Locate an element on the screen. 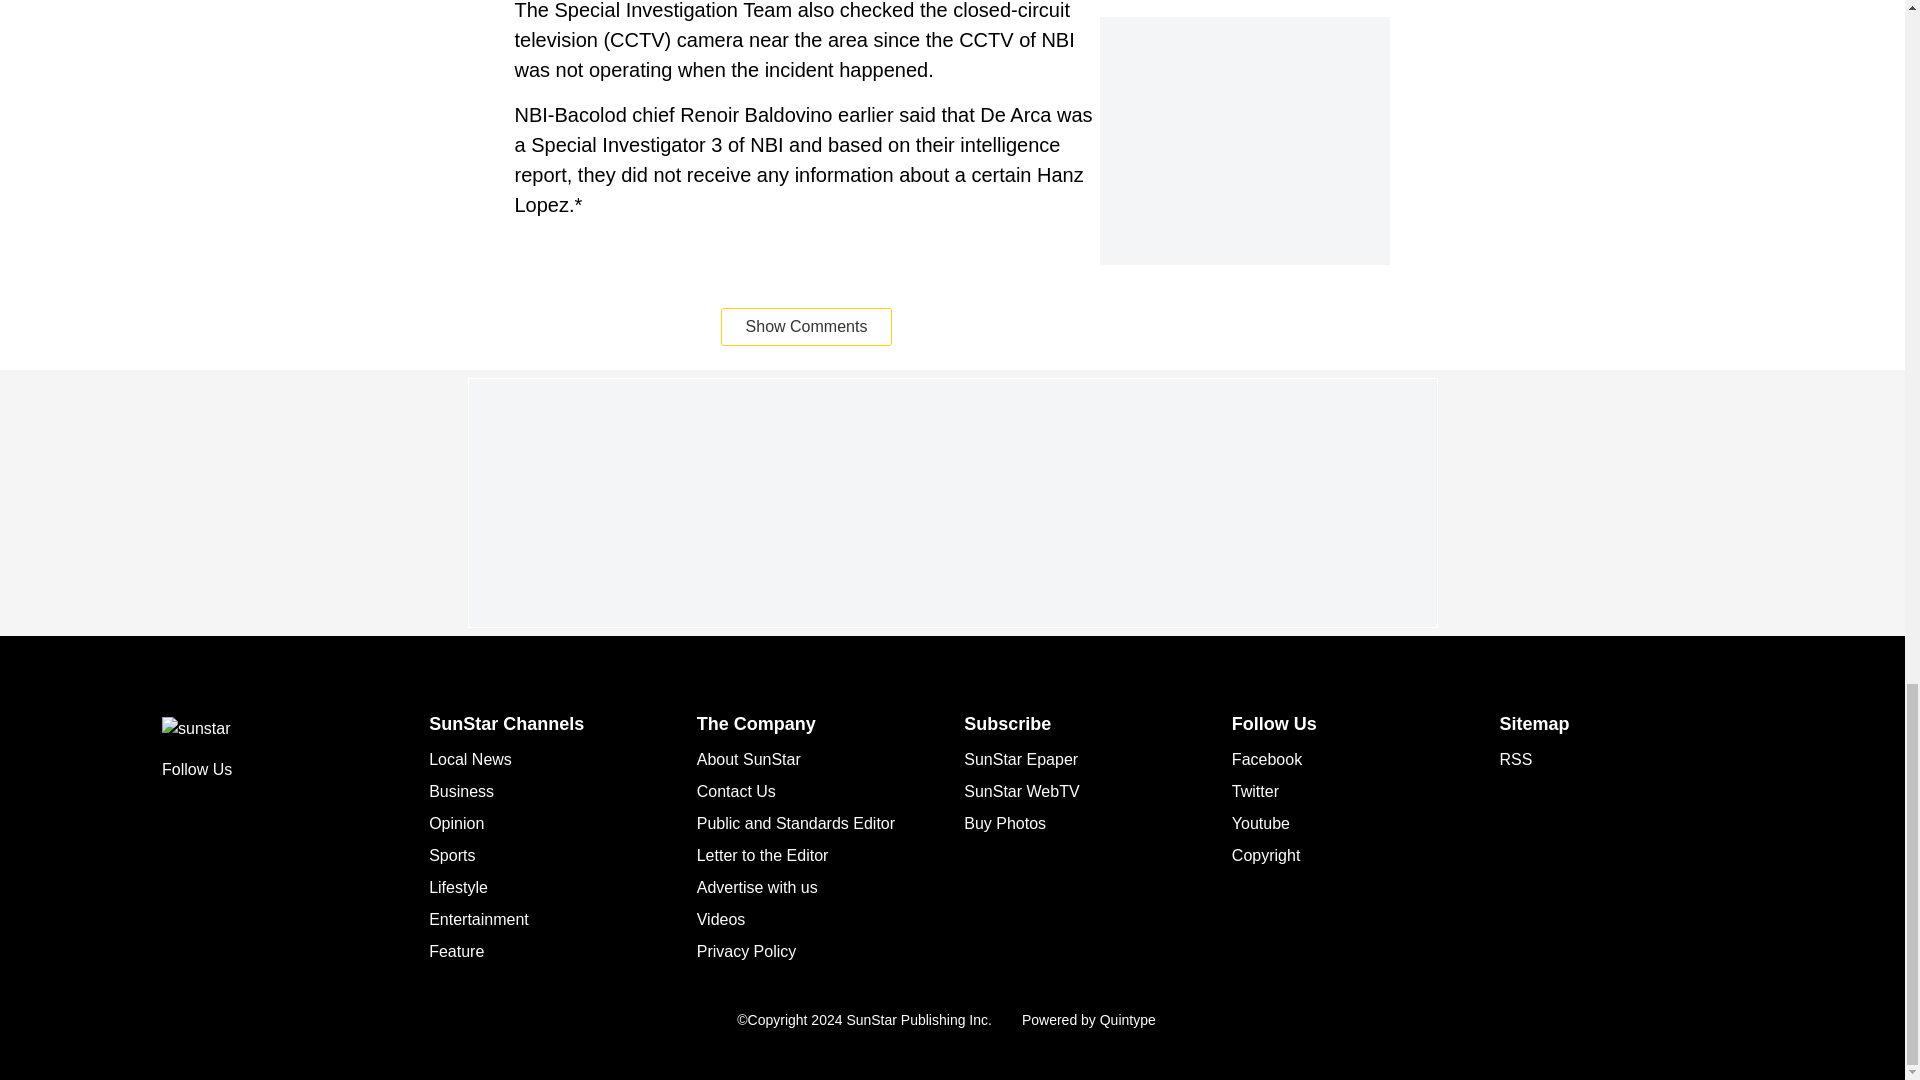 The height and width of the screenshot is (1080, 1920). Sports is located at coordinates (451, 855).